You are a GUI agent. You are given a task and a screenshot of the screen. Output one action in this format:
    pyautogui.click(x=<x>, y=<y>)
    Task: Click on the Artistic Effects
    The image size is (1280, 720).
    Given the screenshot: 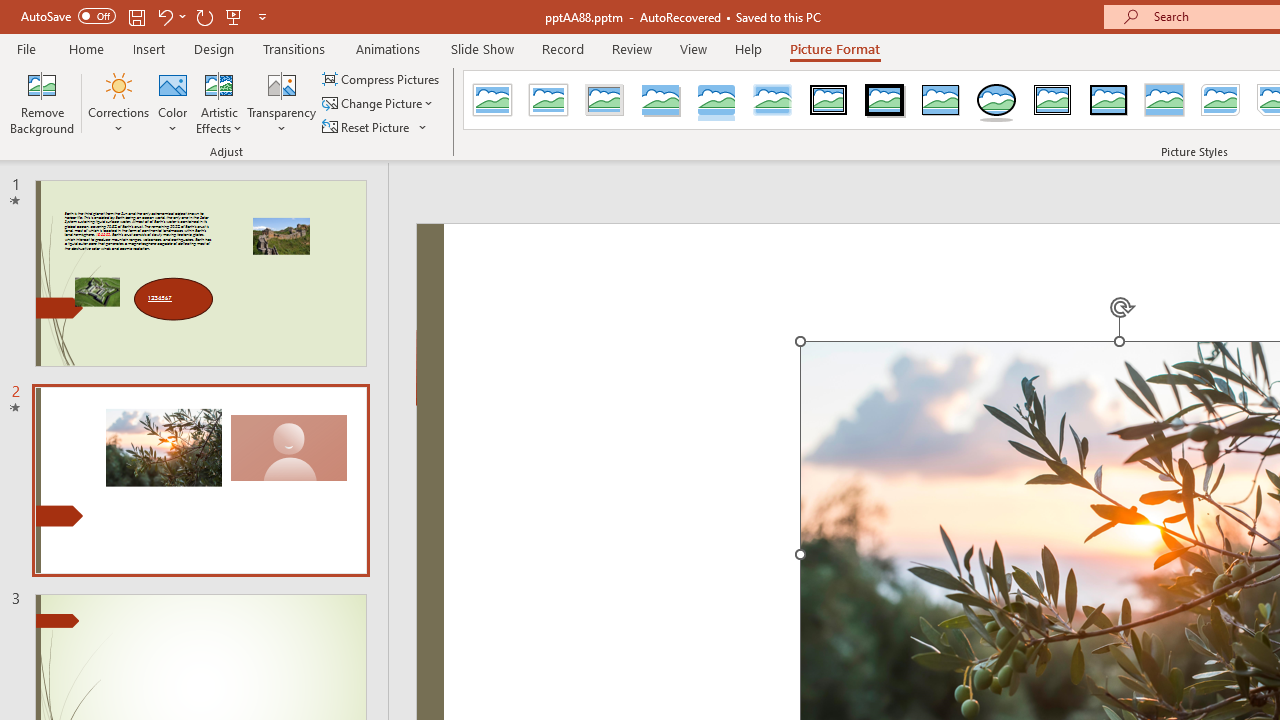 What is the action you would take?
    pyautogui.click(x=219, y=102)
    